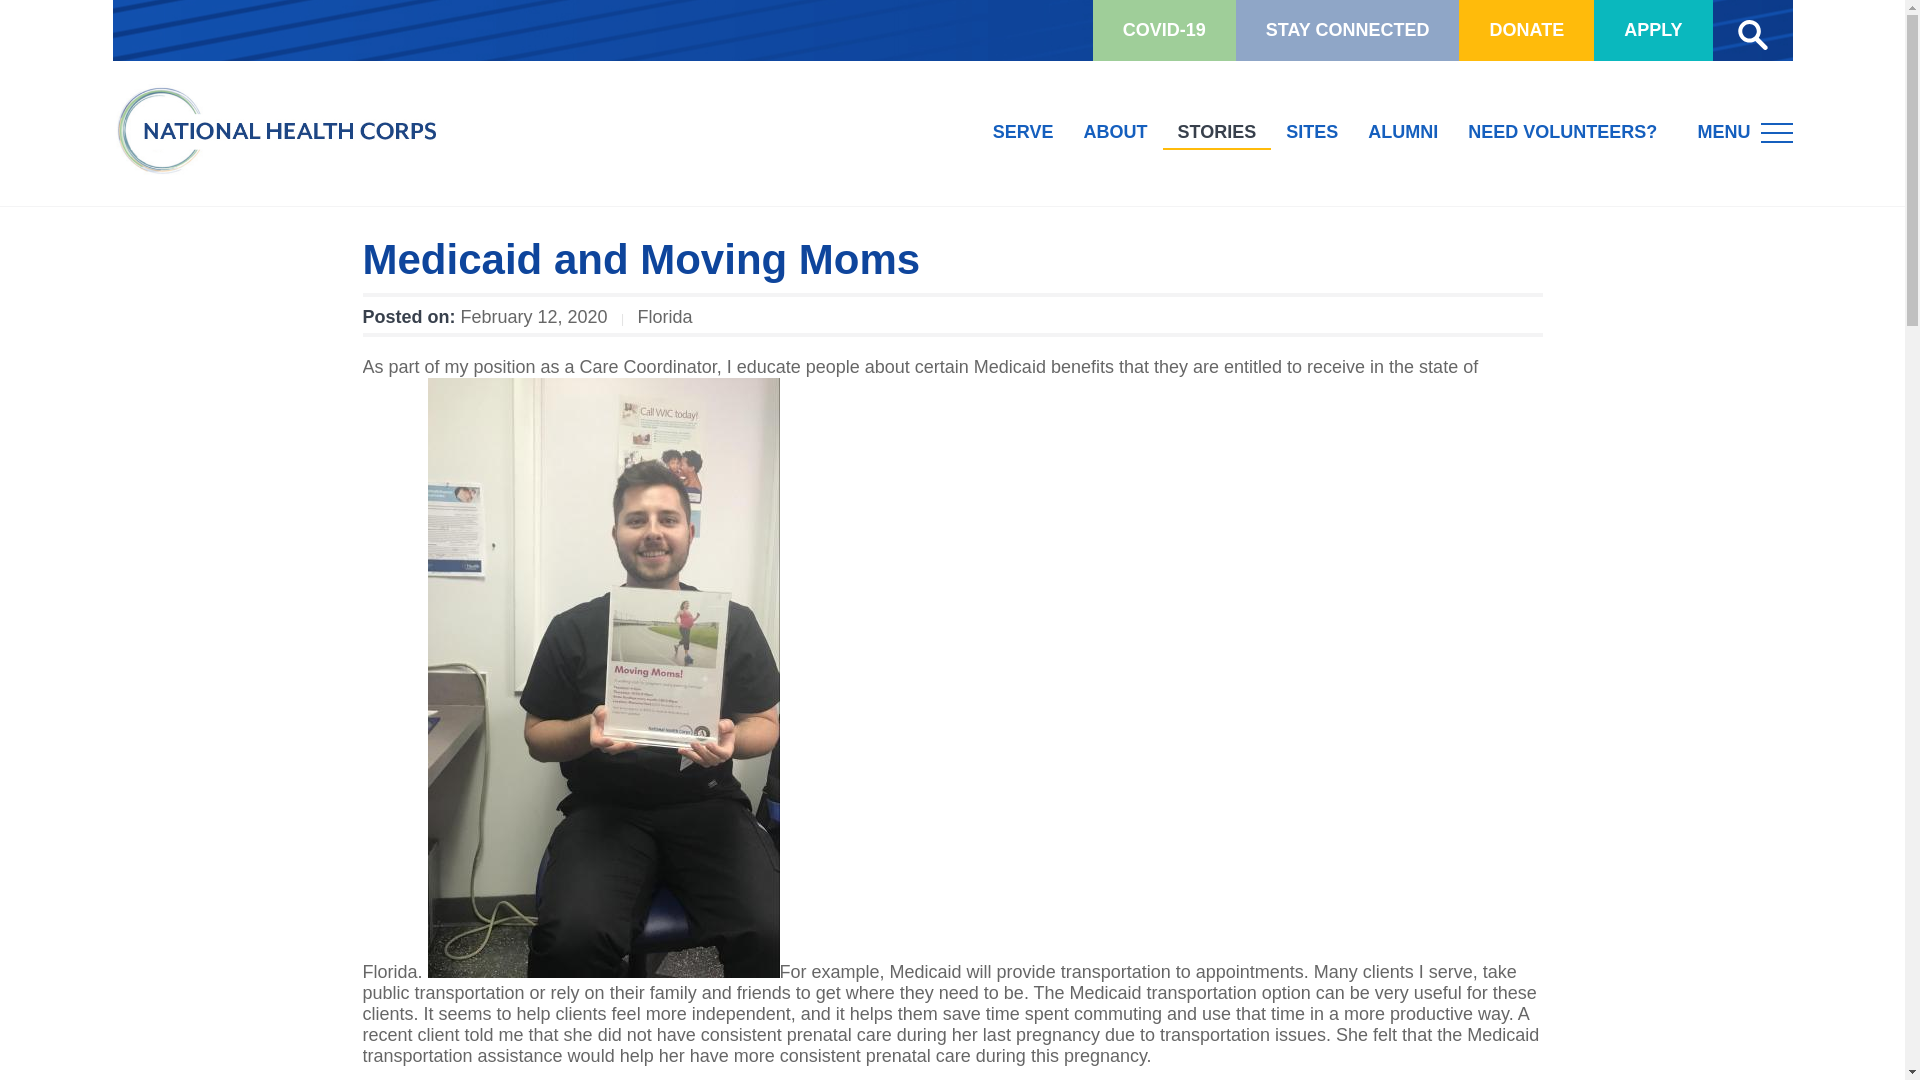 This screenshot has height=1080, width=1920. What do you see at coordinates (1562, 133) in the screenshot?
I see `NEED VOLUNTEERS?` at bounding box center [1562, 133].